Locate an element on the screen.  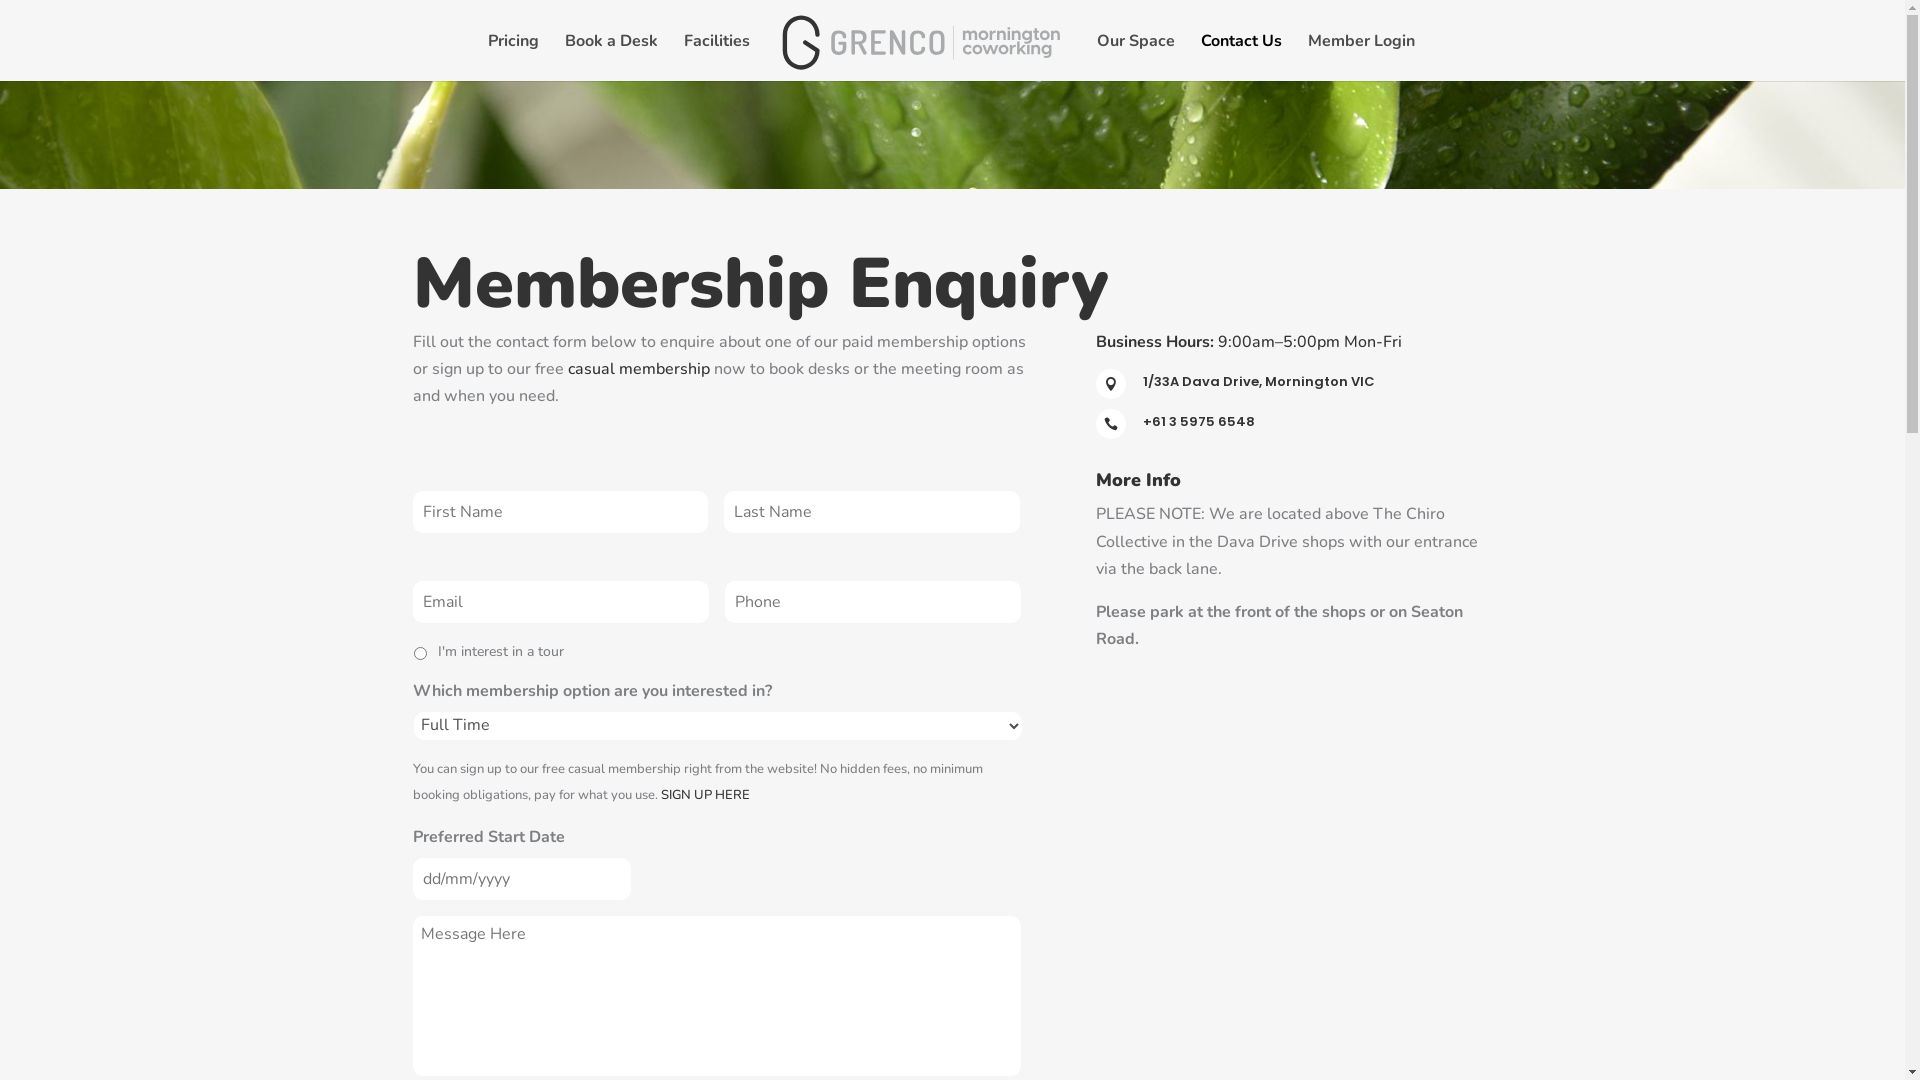
Member Login is located at coordinates (1362, 58).